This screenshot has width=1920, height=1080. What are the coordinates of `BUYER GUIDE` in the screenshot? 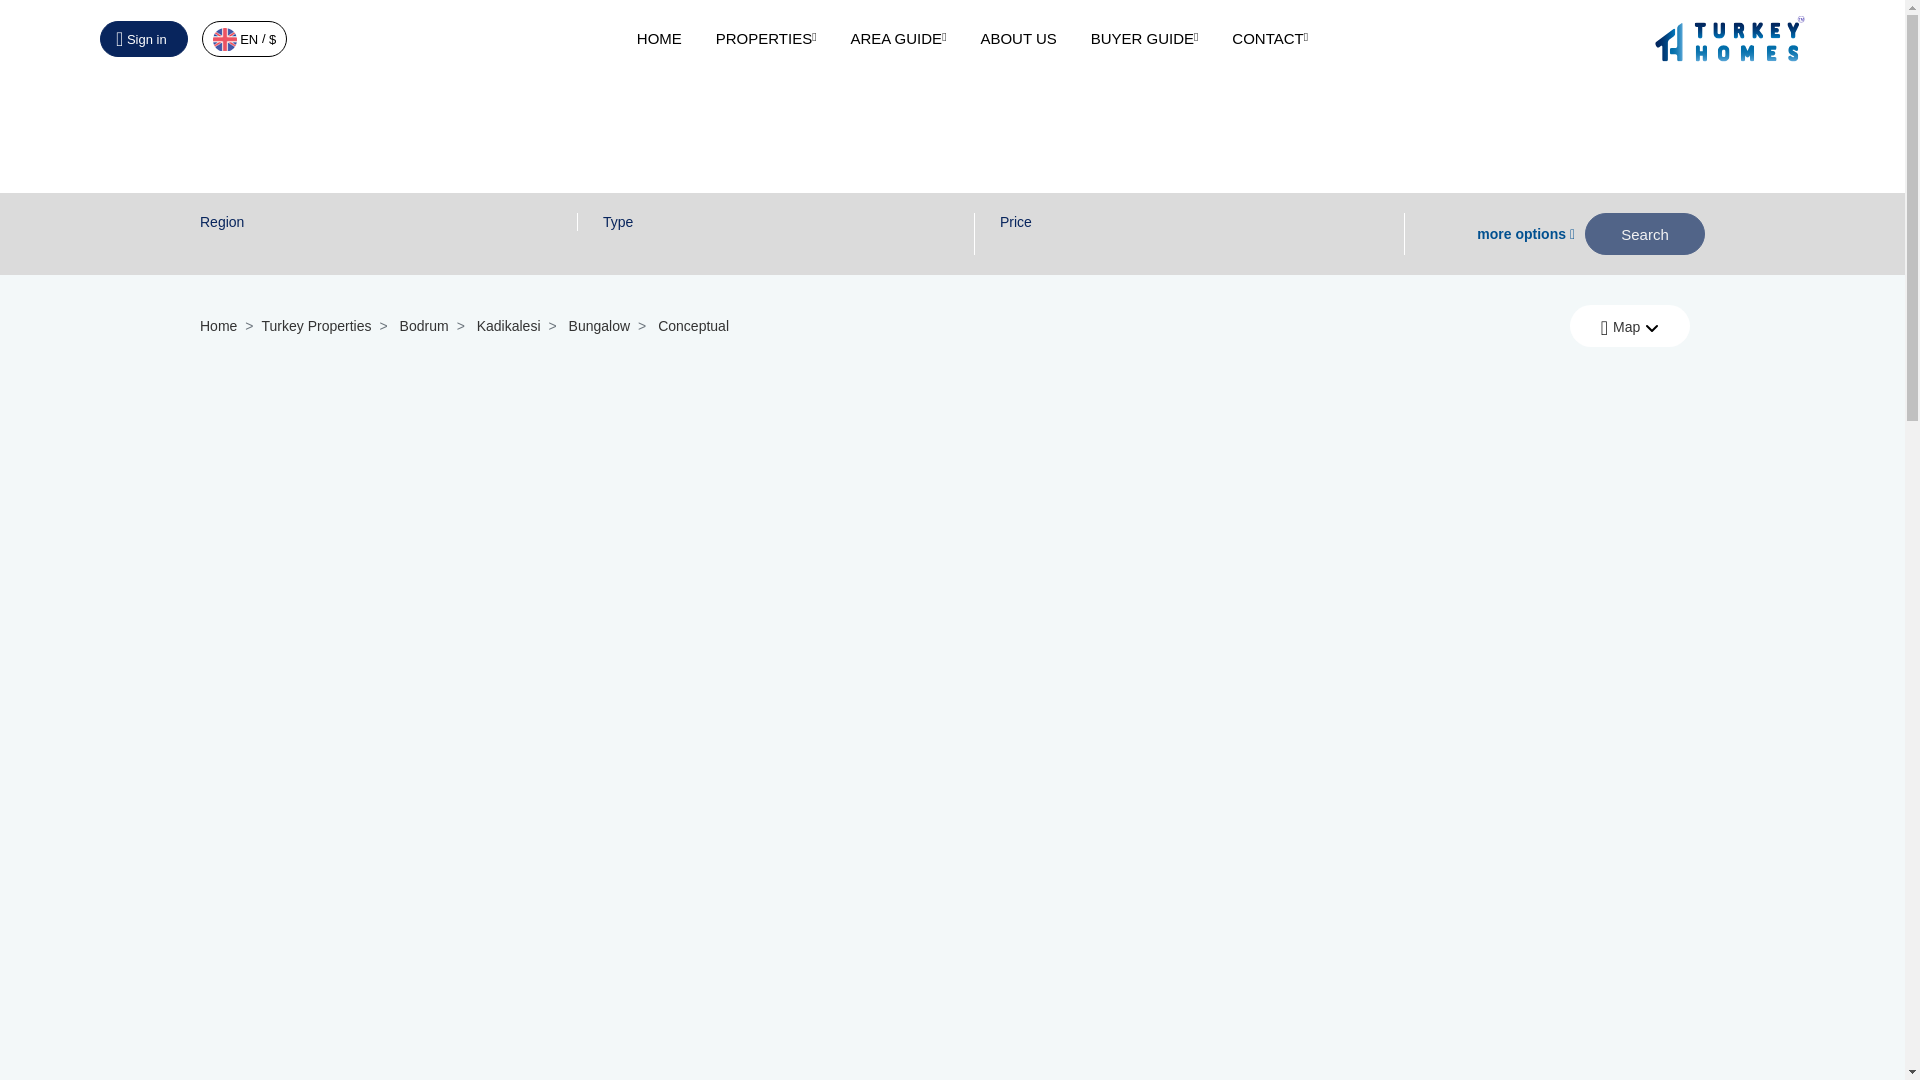 It's located at (1144, 38).